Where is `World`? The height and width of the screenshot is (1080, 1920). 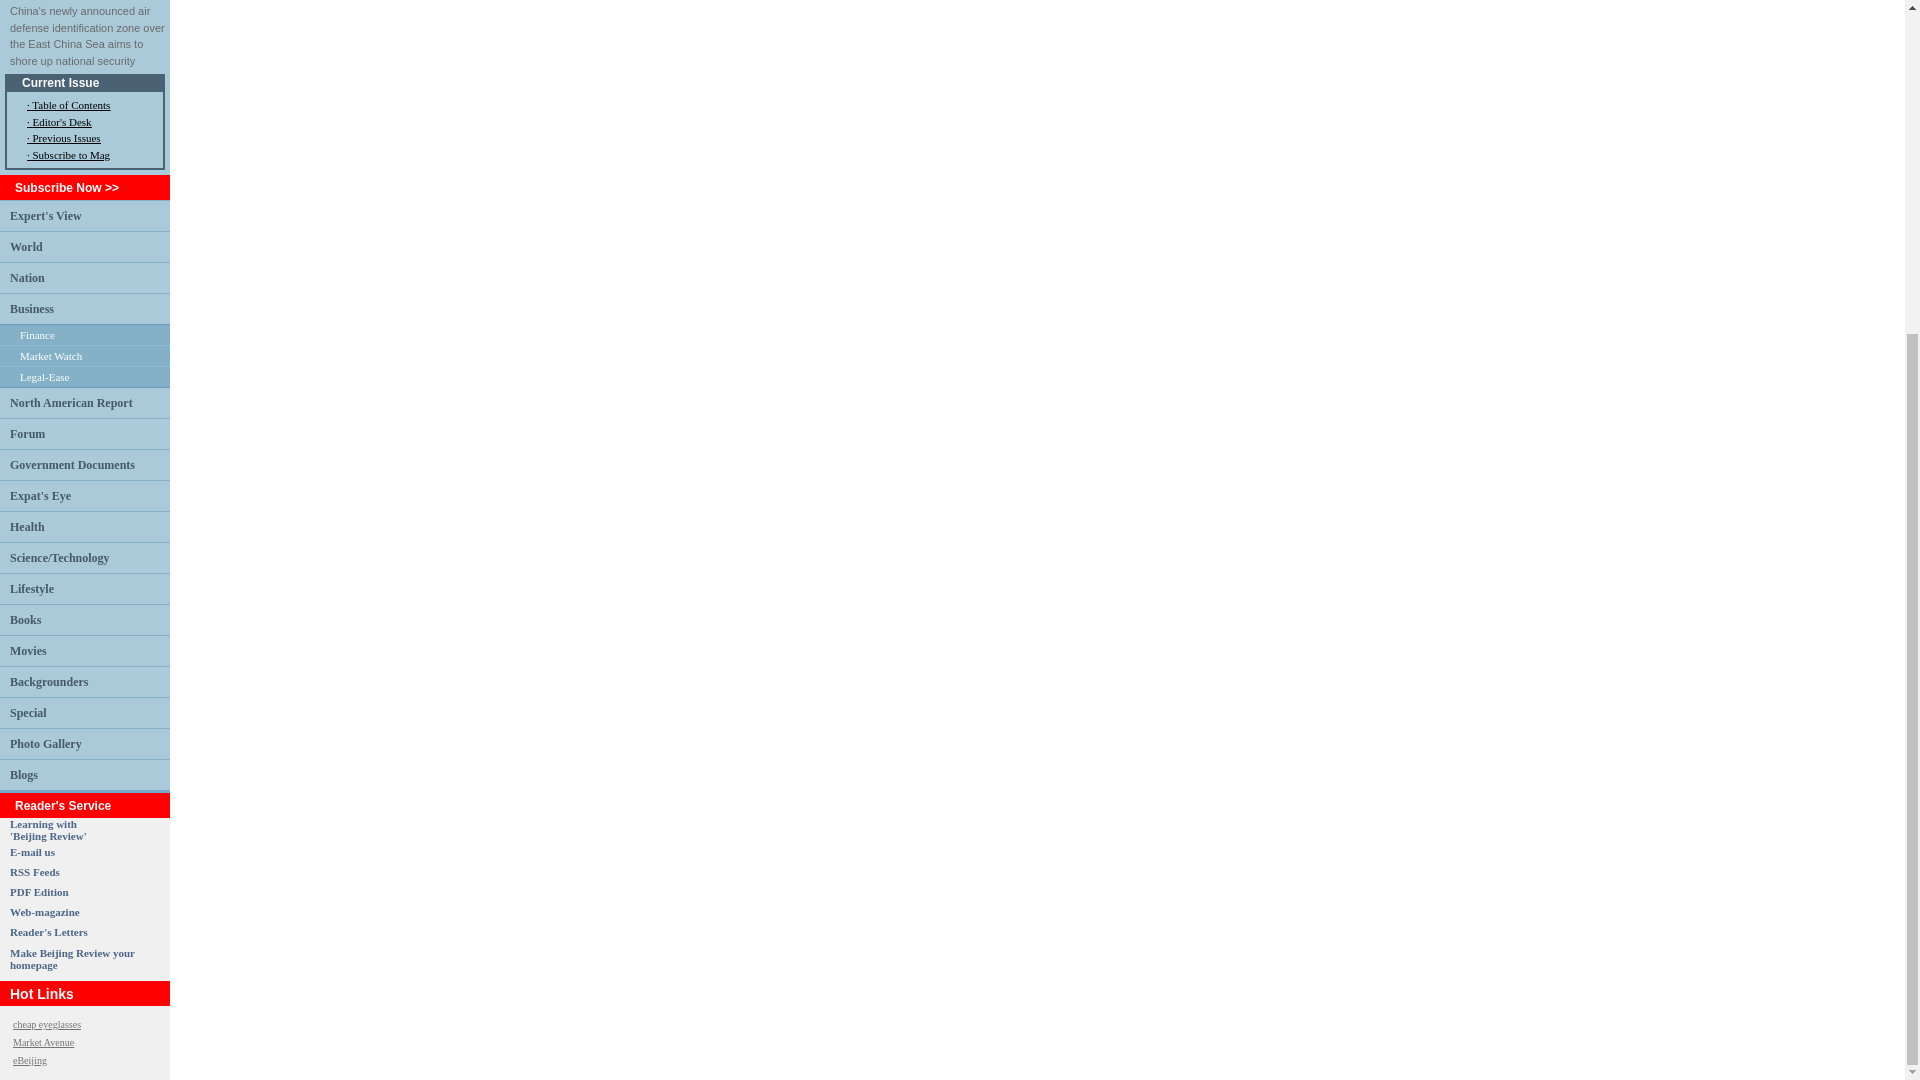
World is located at coordinates (34, 872).